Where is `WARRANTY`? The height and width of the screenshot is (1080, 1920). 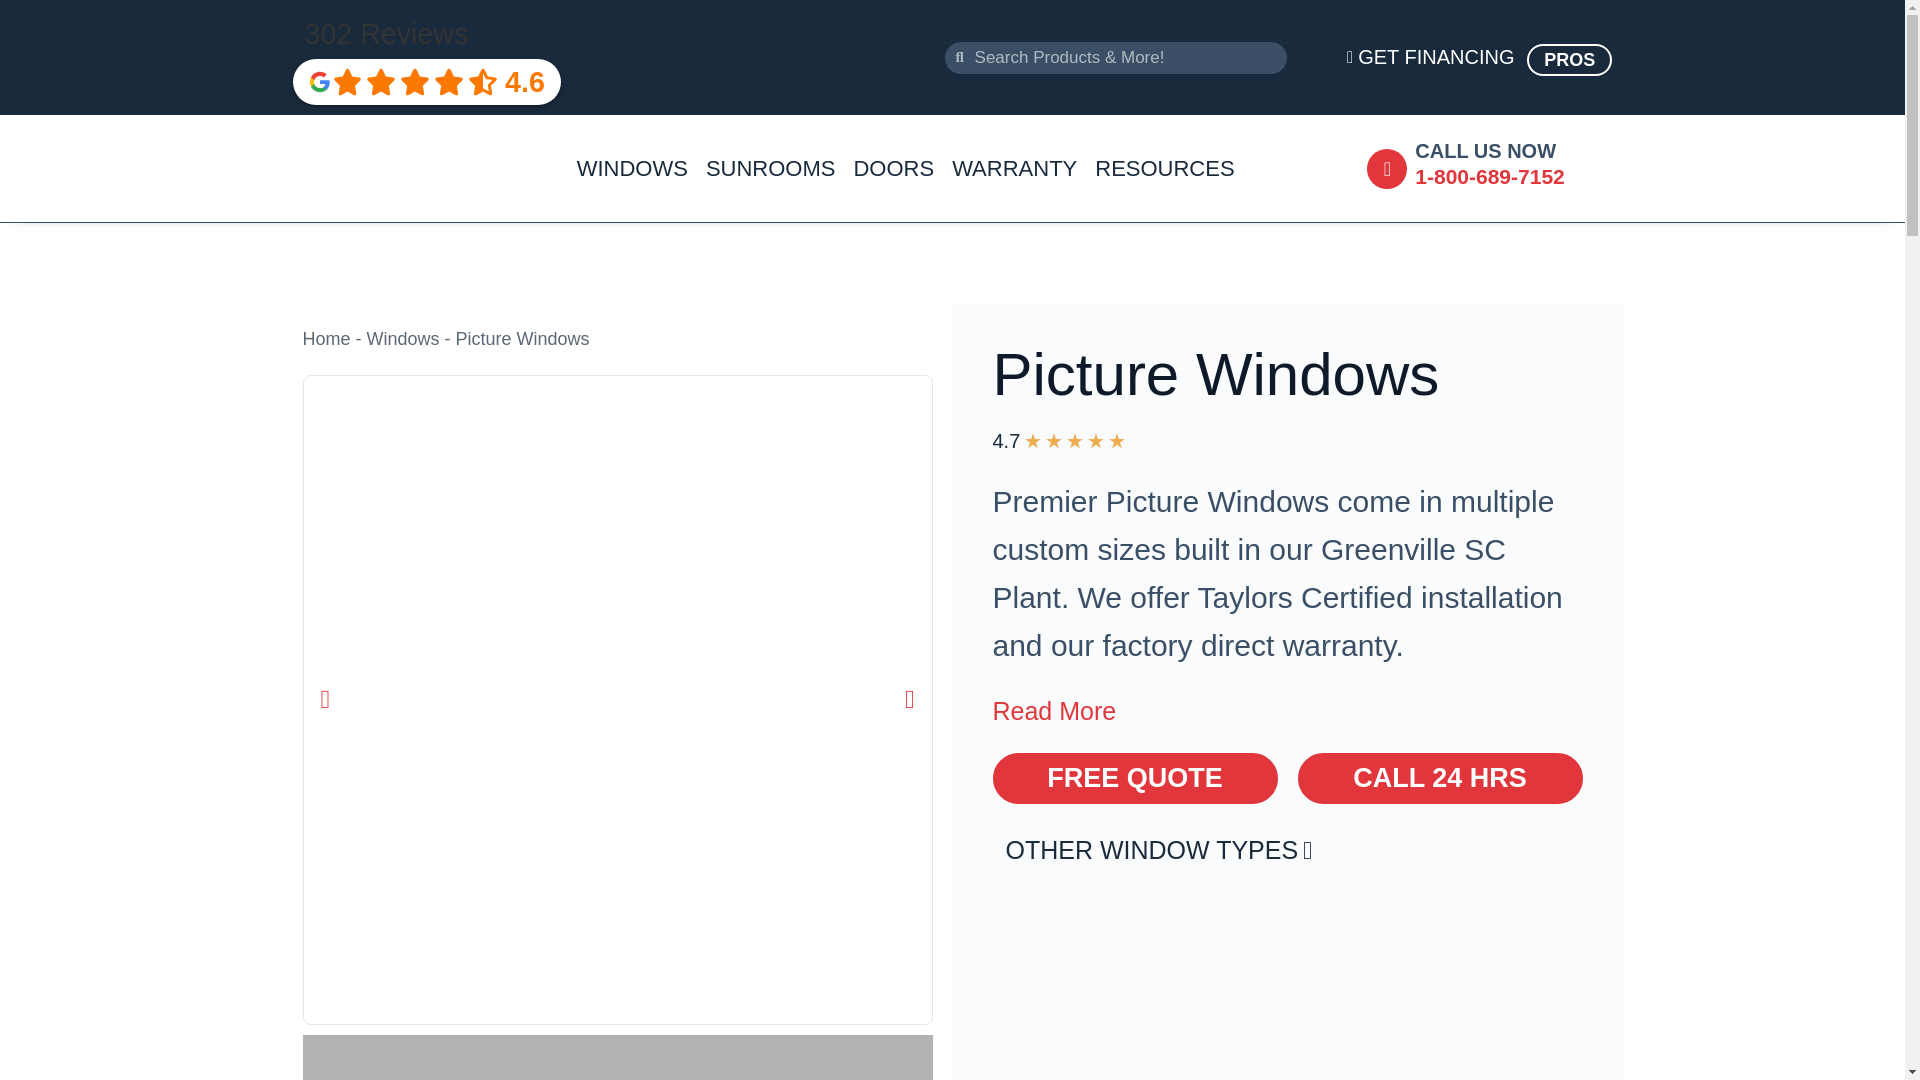 WARRANTY is located at coordinates (1014, 168).